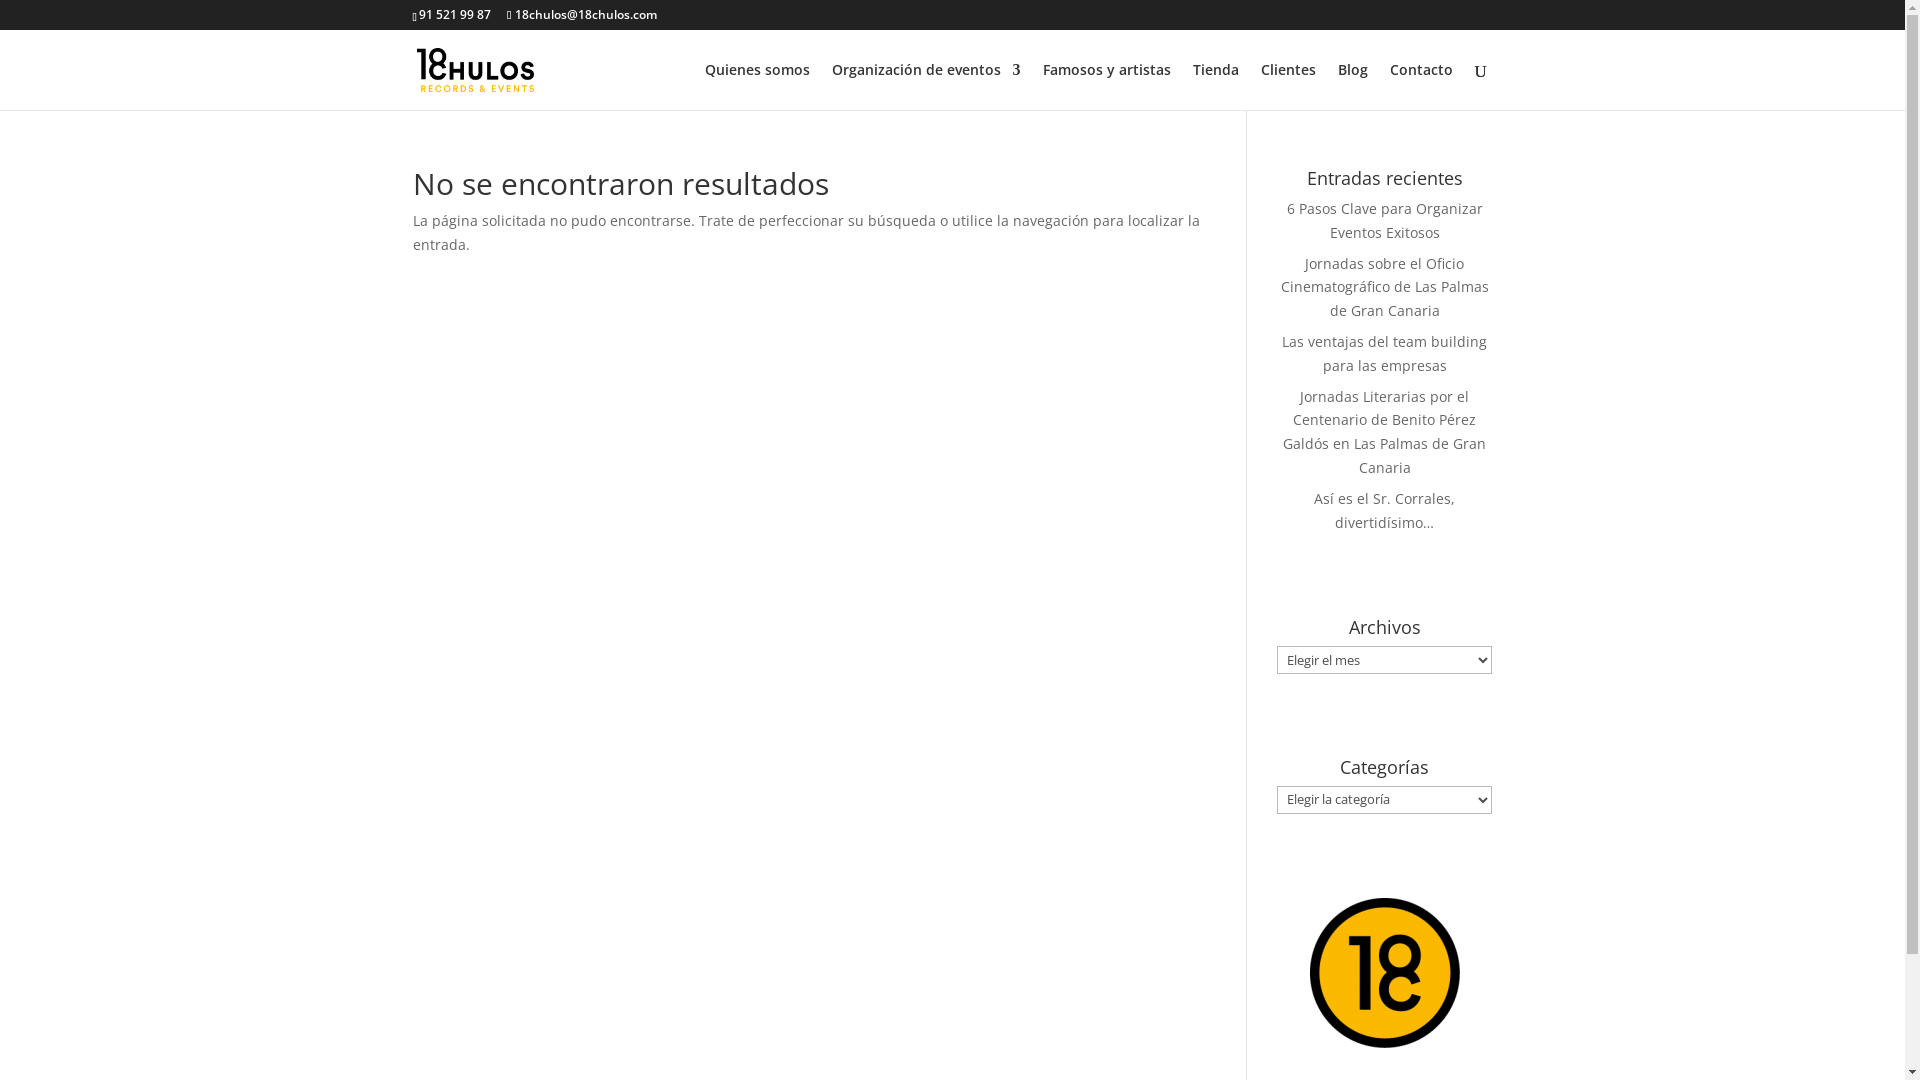 The height and width of the screenshot is (1080, 1920). What do you see at coordinates (1106, 86) in the screenshot?
I see `Famosos y artistas` at bounding box center [1106, 86].